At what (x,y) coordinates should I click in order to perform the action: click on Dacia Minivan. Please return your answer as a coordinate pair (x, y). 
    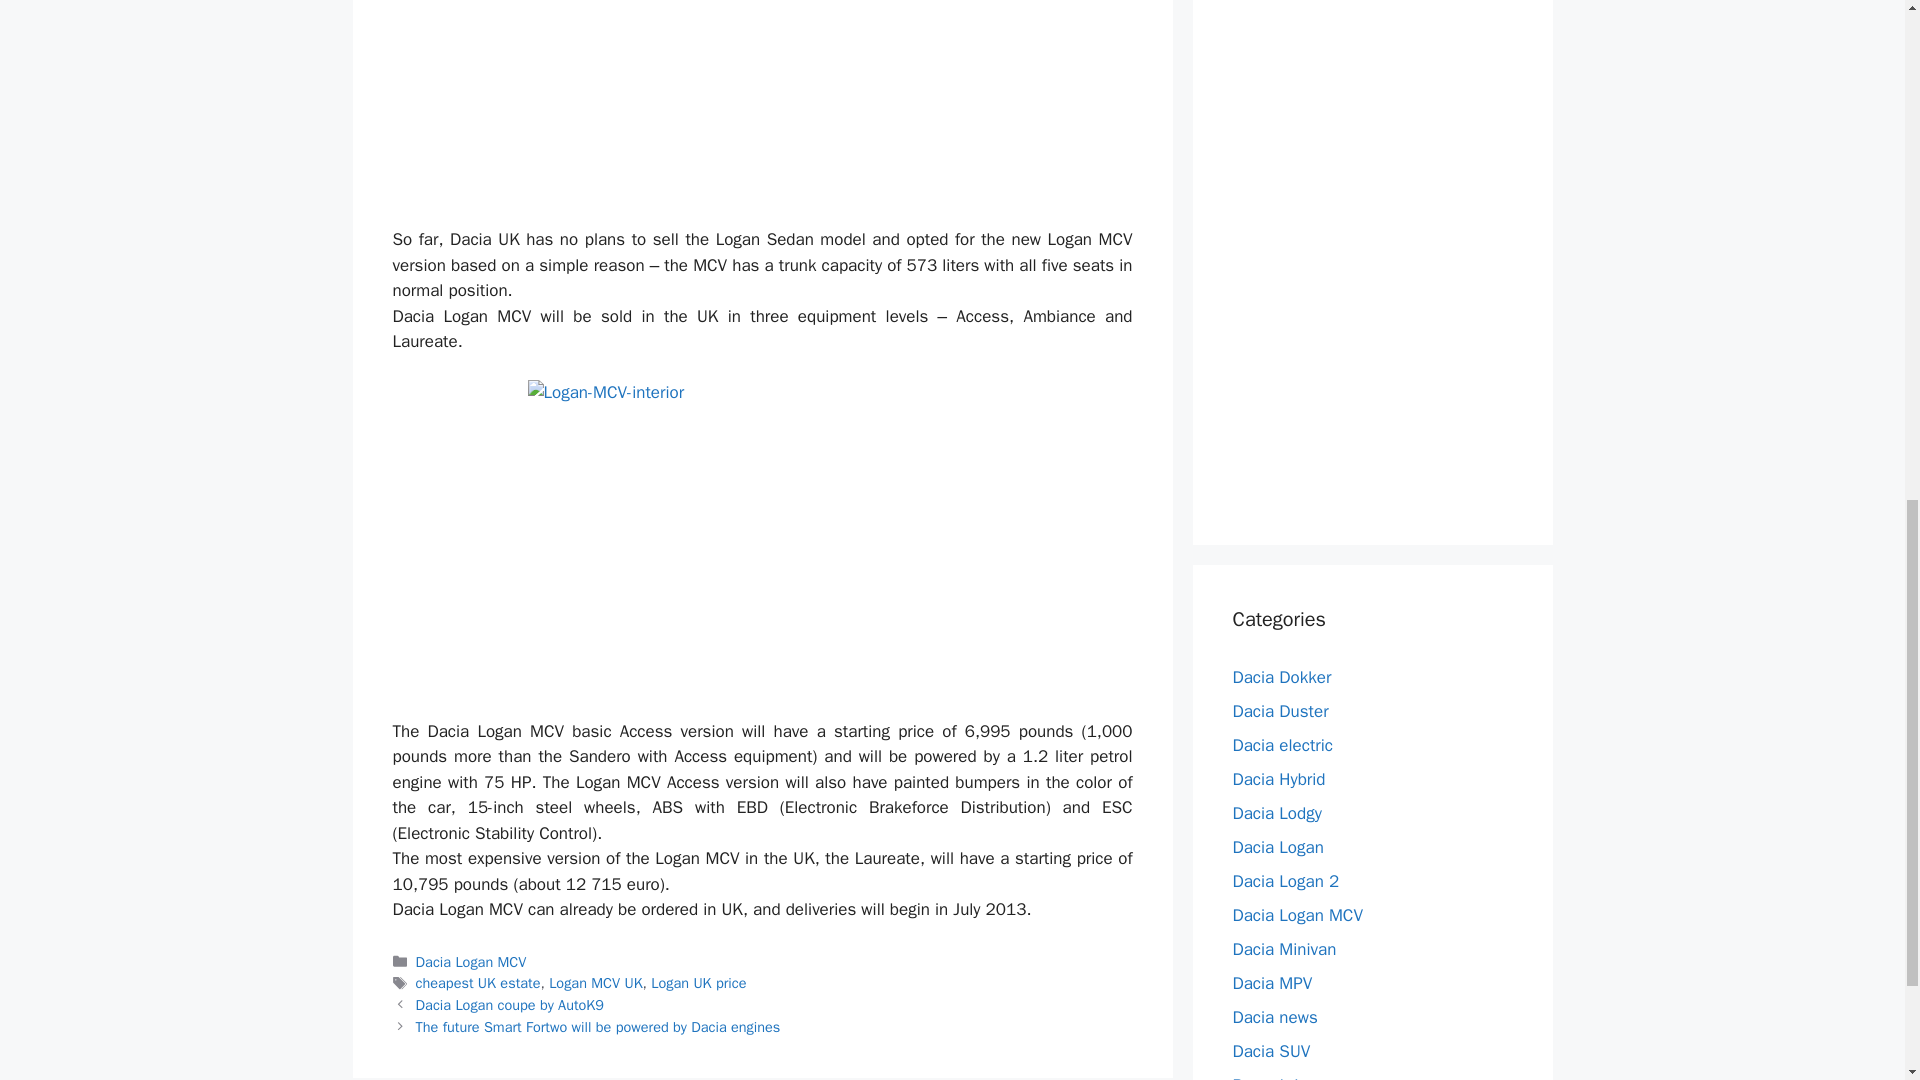
    Looking at the image, I should click on (1284, 948).